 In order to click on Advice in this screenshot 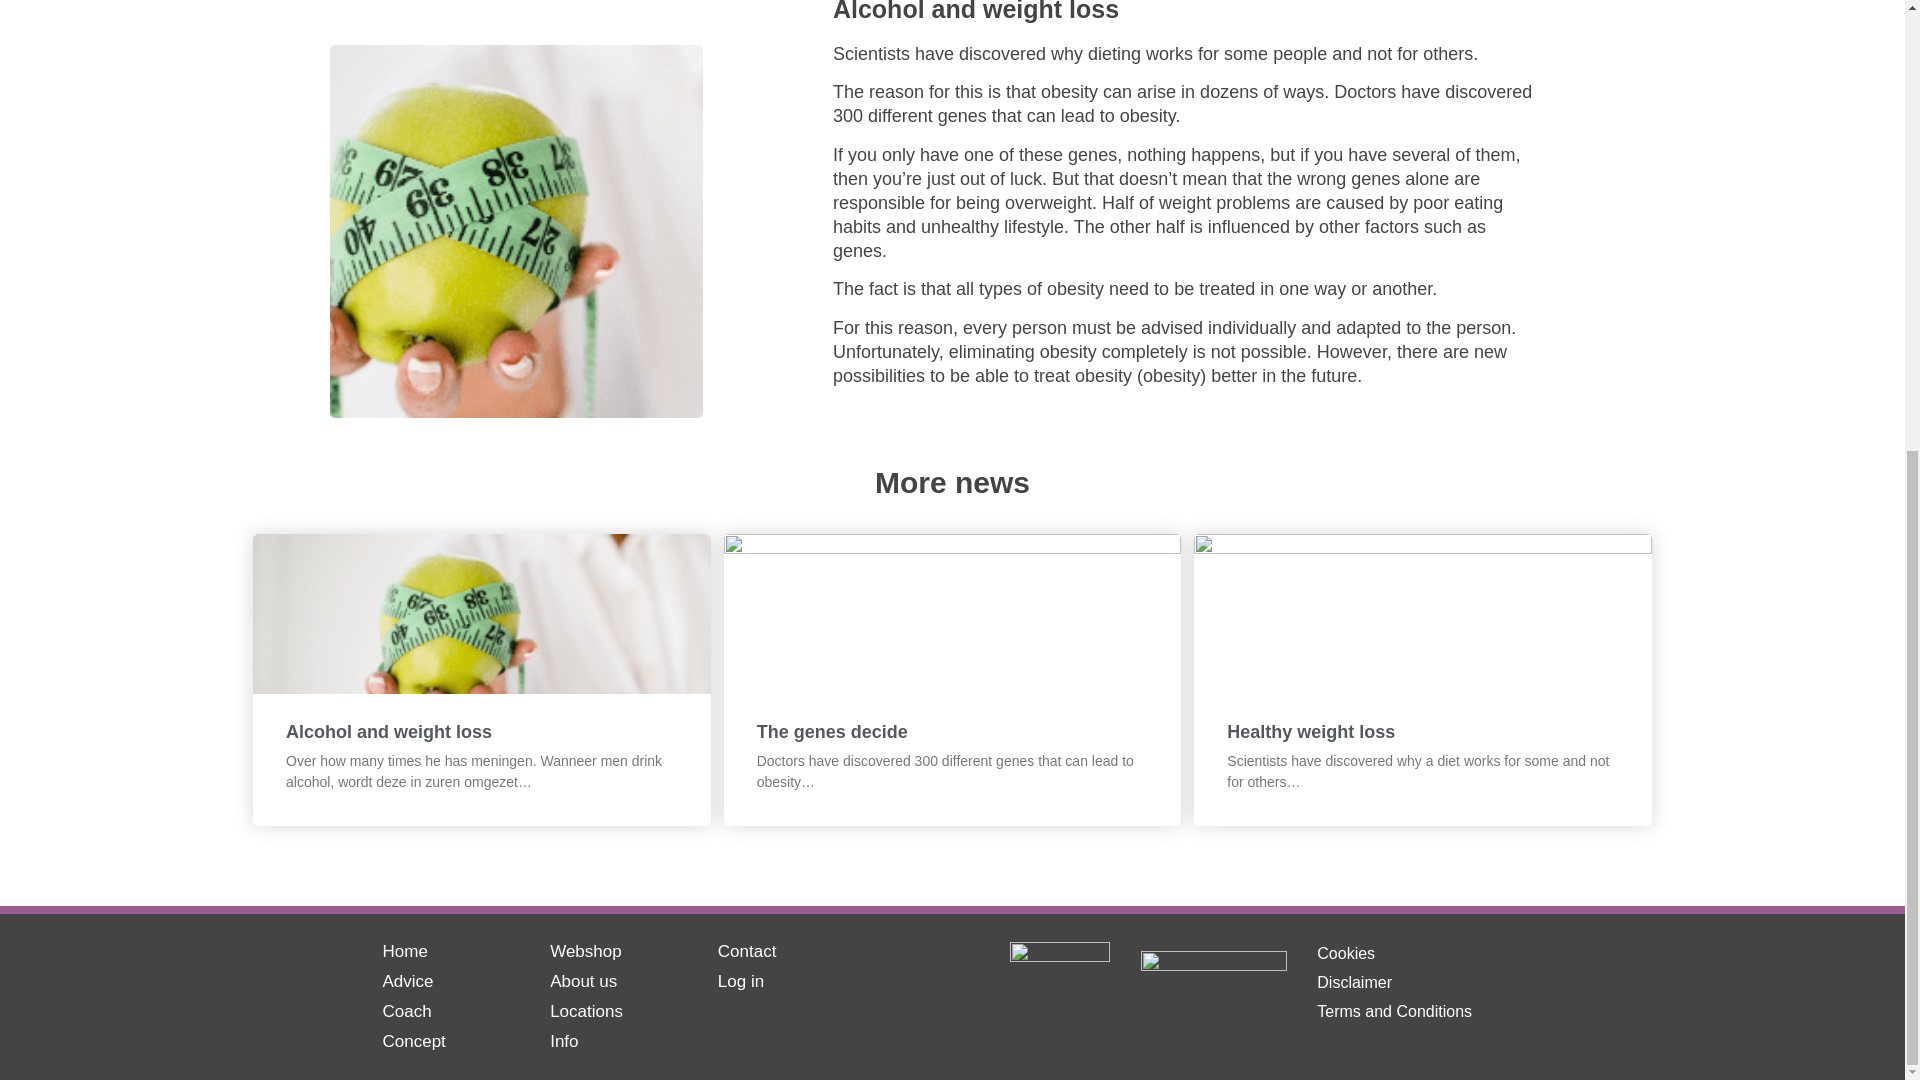, I will do `click(408, 987)`.